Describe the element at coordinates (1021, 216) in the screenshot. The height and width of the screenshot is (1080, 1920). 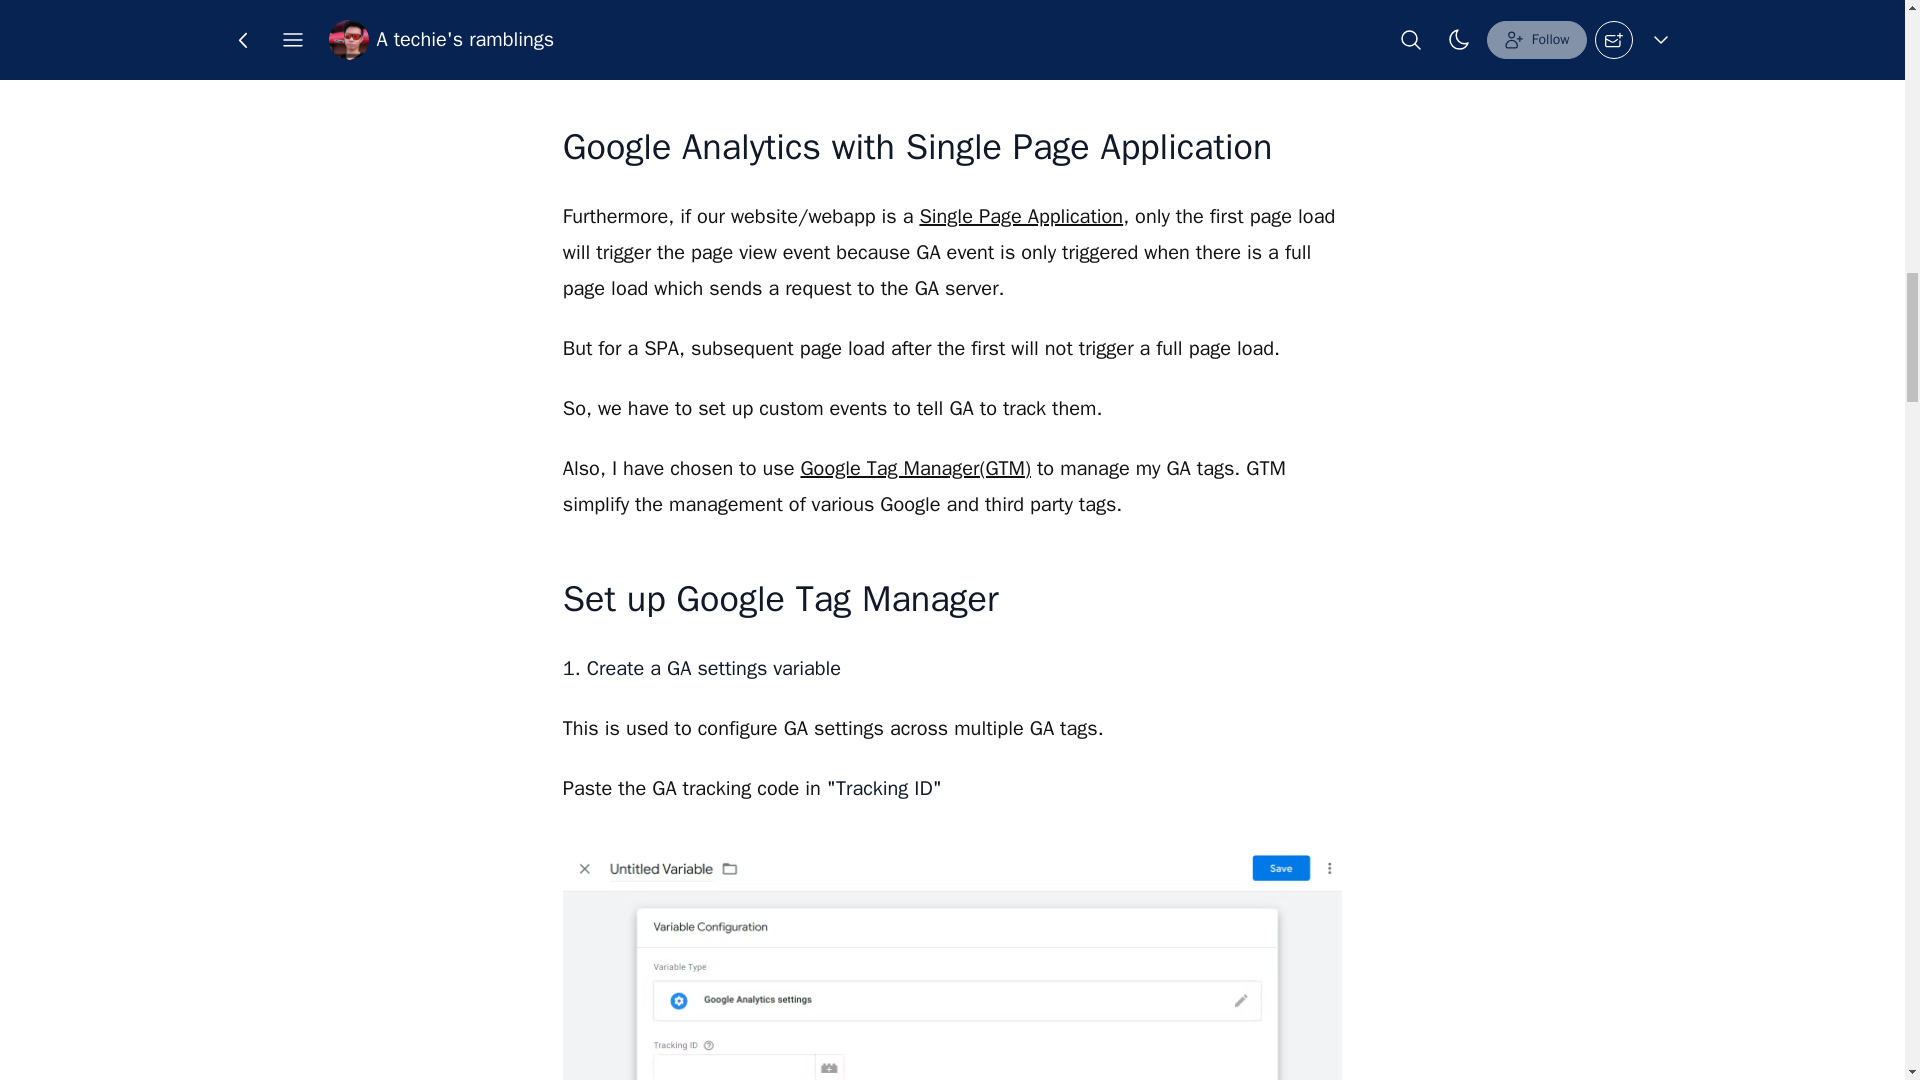
I see `Single Page Application` at that location.